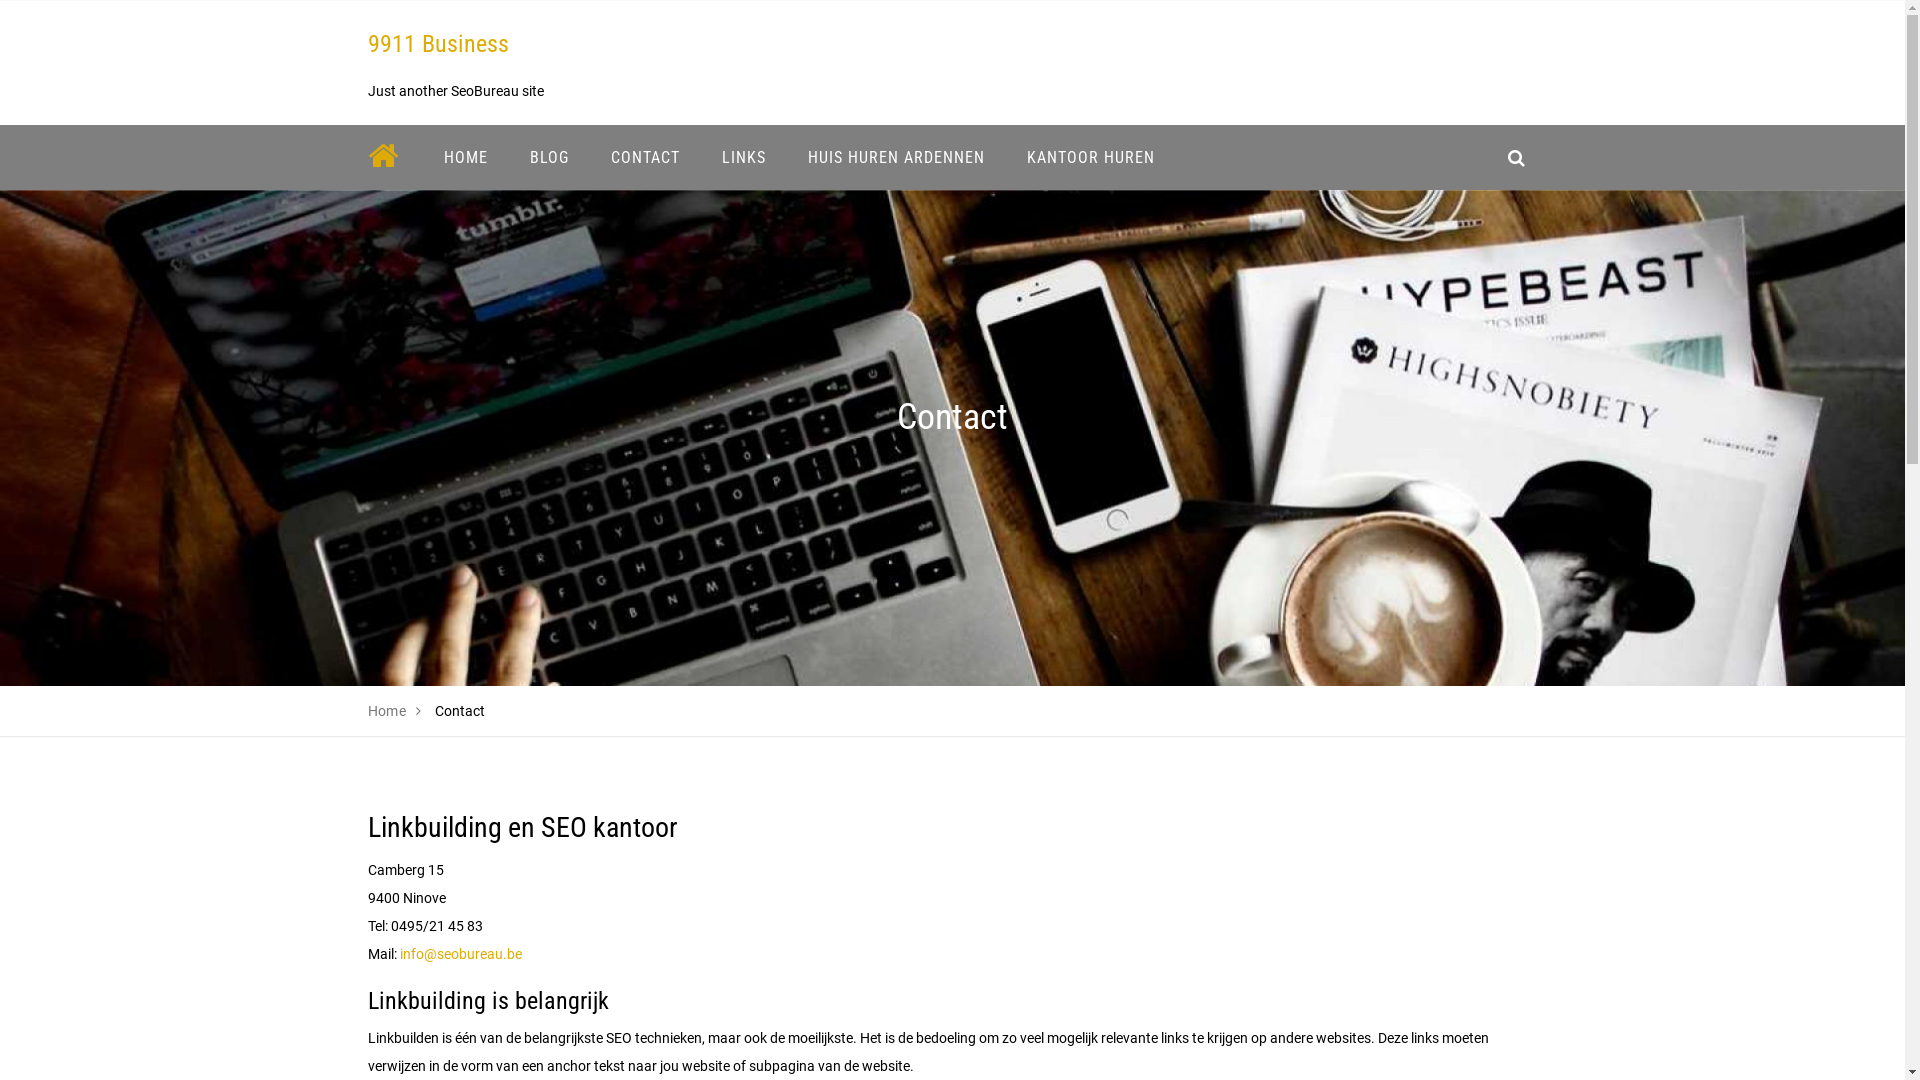 Image resolution: width=1920 pixels, height=1080 pixels. What do you see at coordinates (646, 158) in the screenshot?
I see `CONTACT` at bounding box center [646, 158].